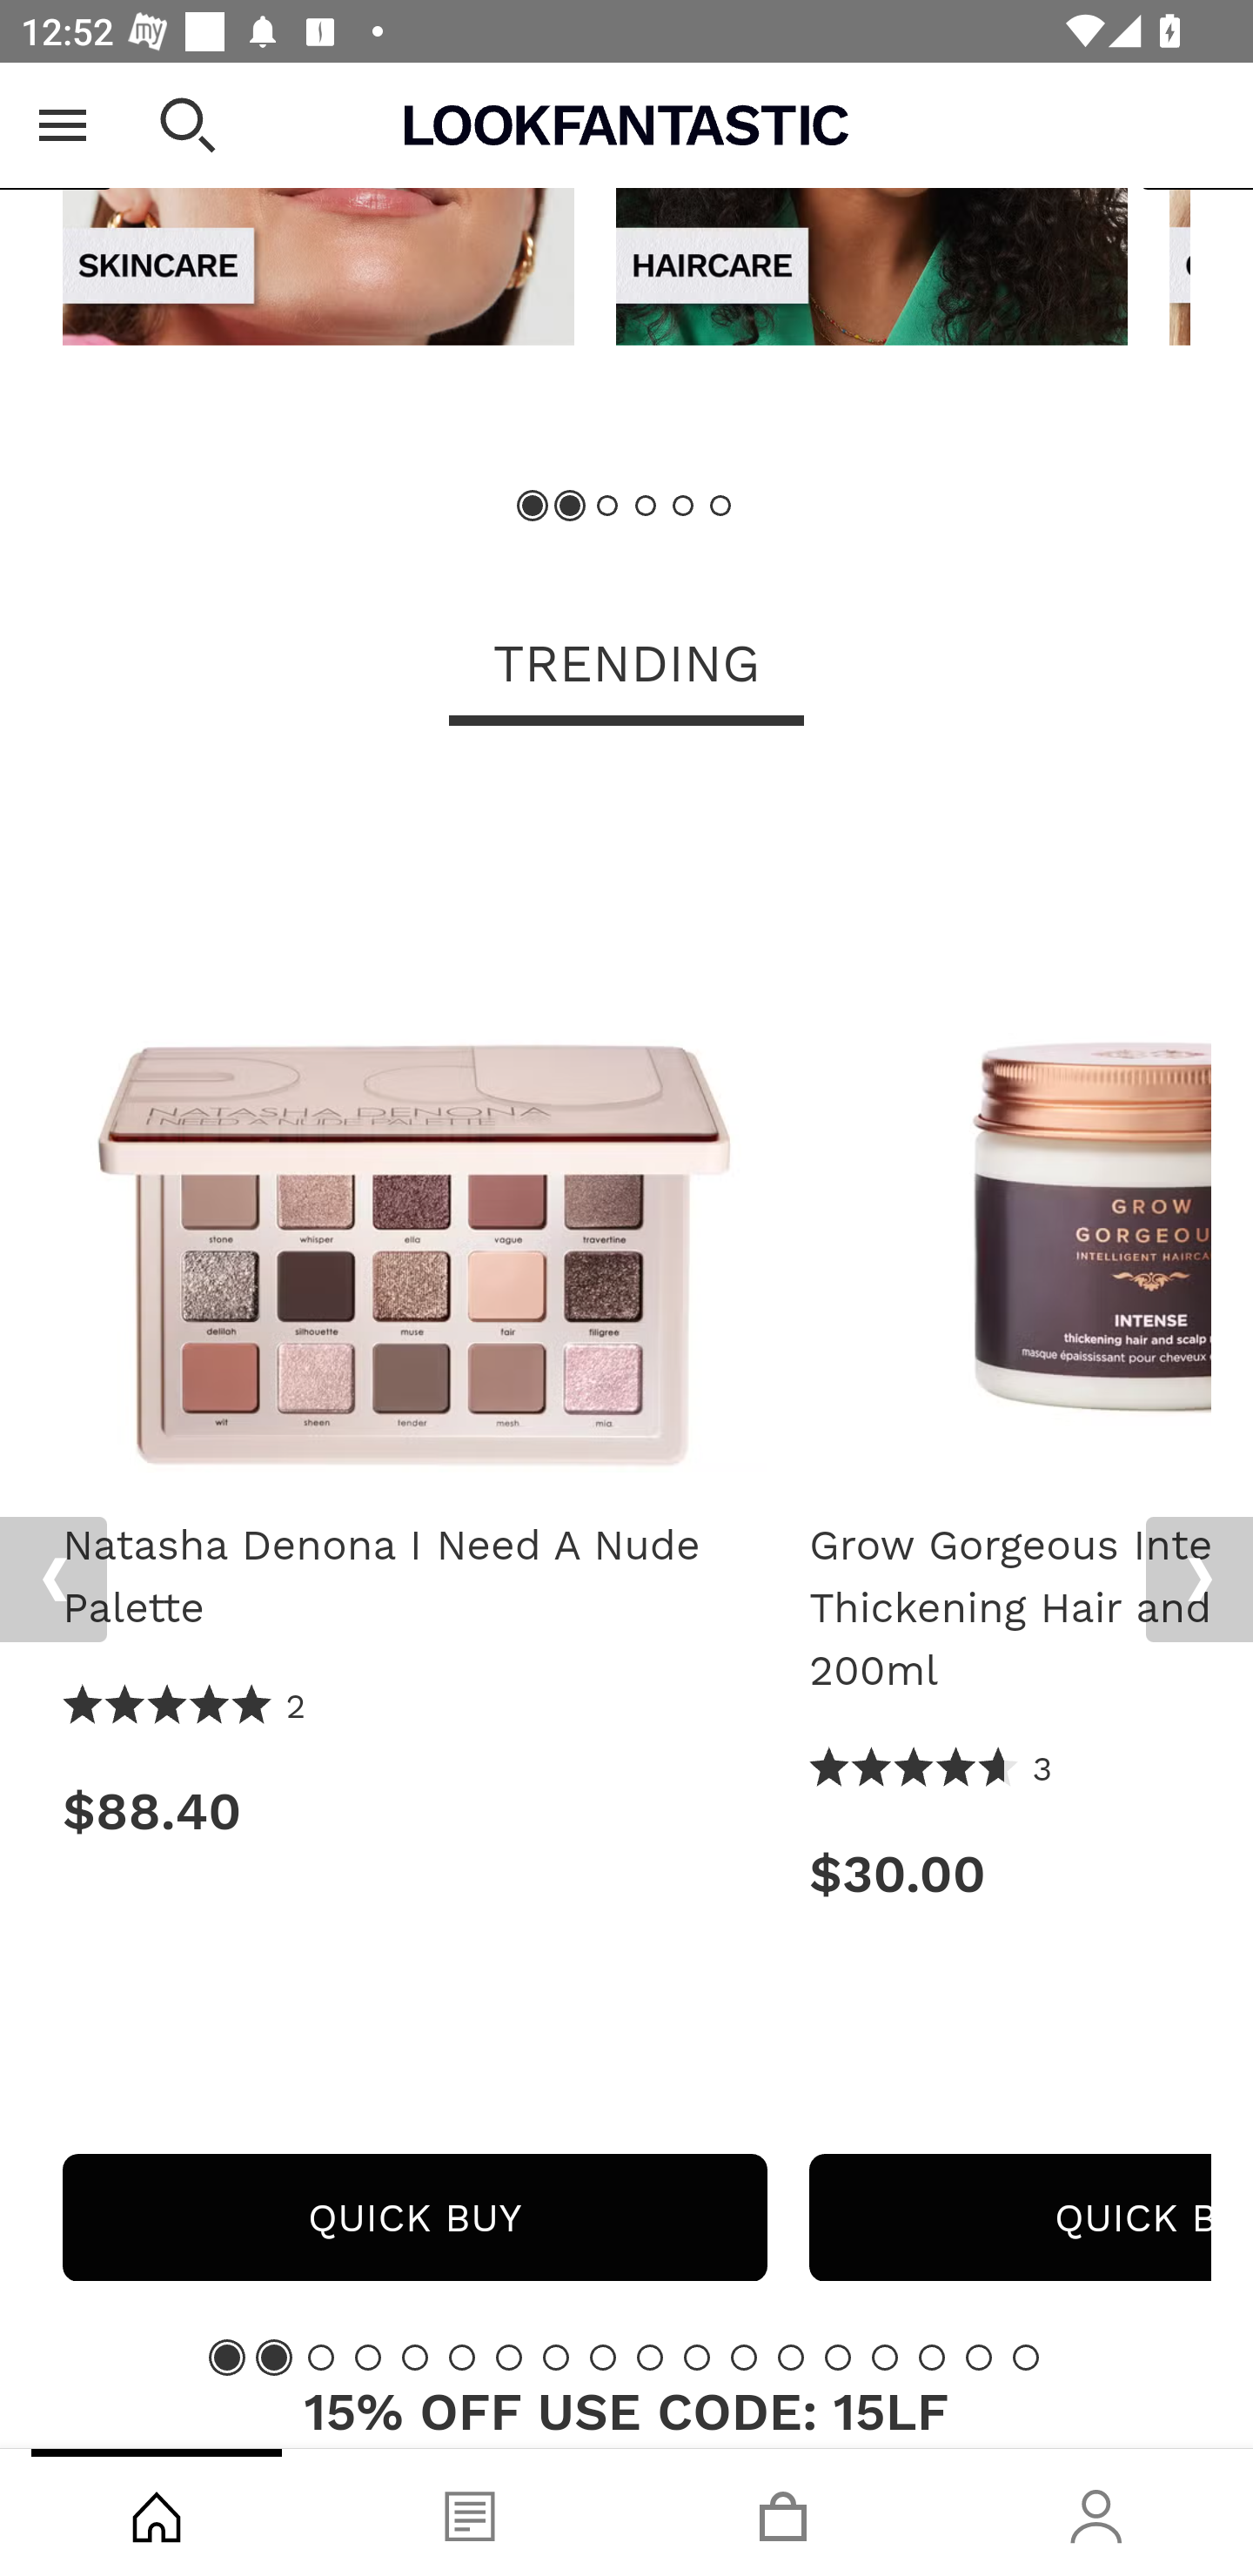  What do you see at coordinates (227, 2358) in the screenshot?
I see `Showing Slide 1 (Current Item)` at bounding box center [227, 2358].